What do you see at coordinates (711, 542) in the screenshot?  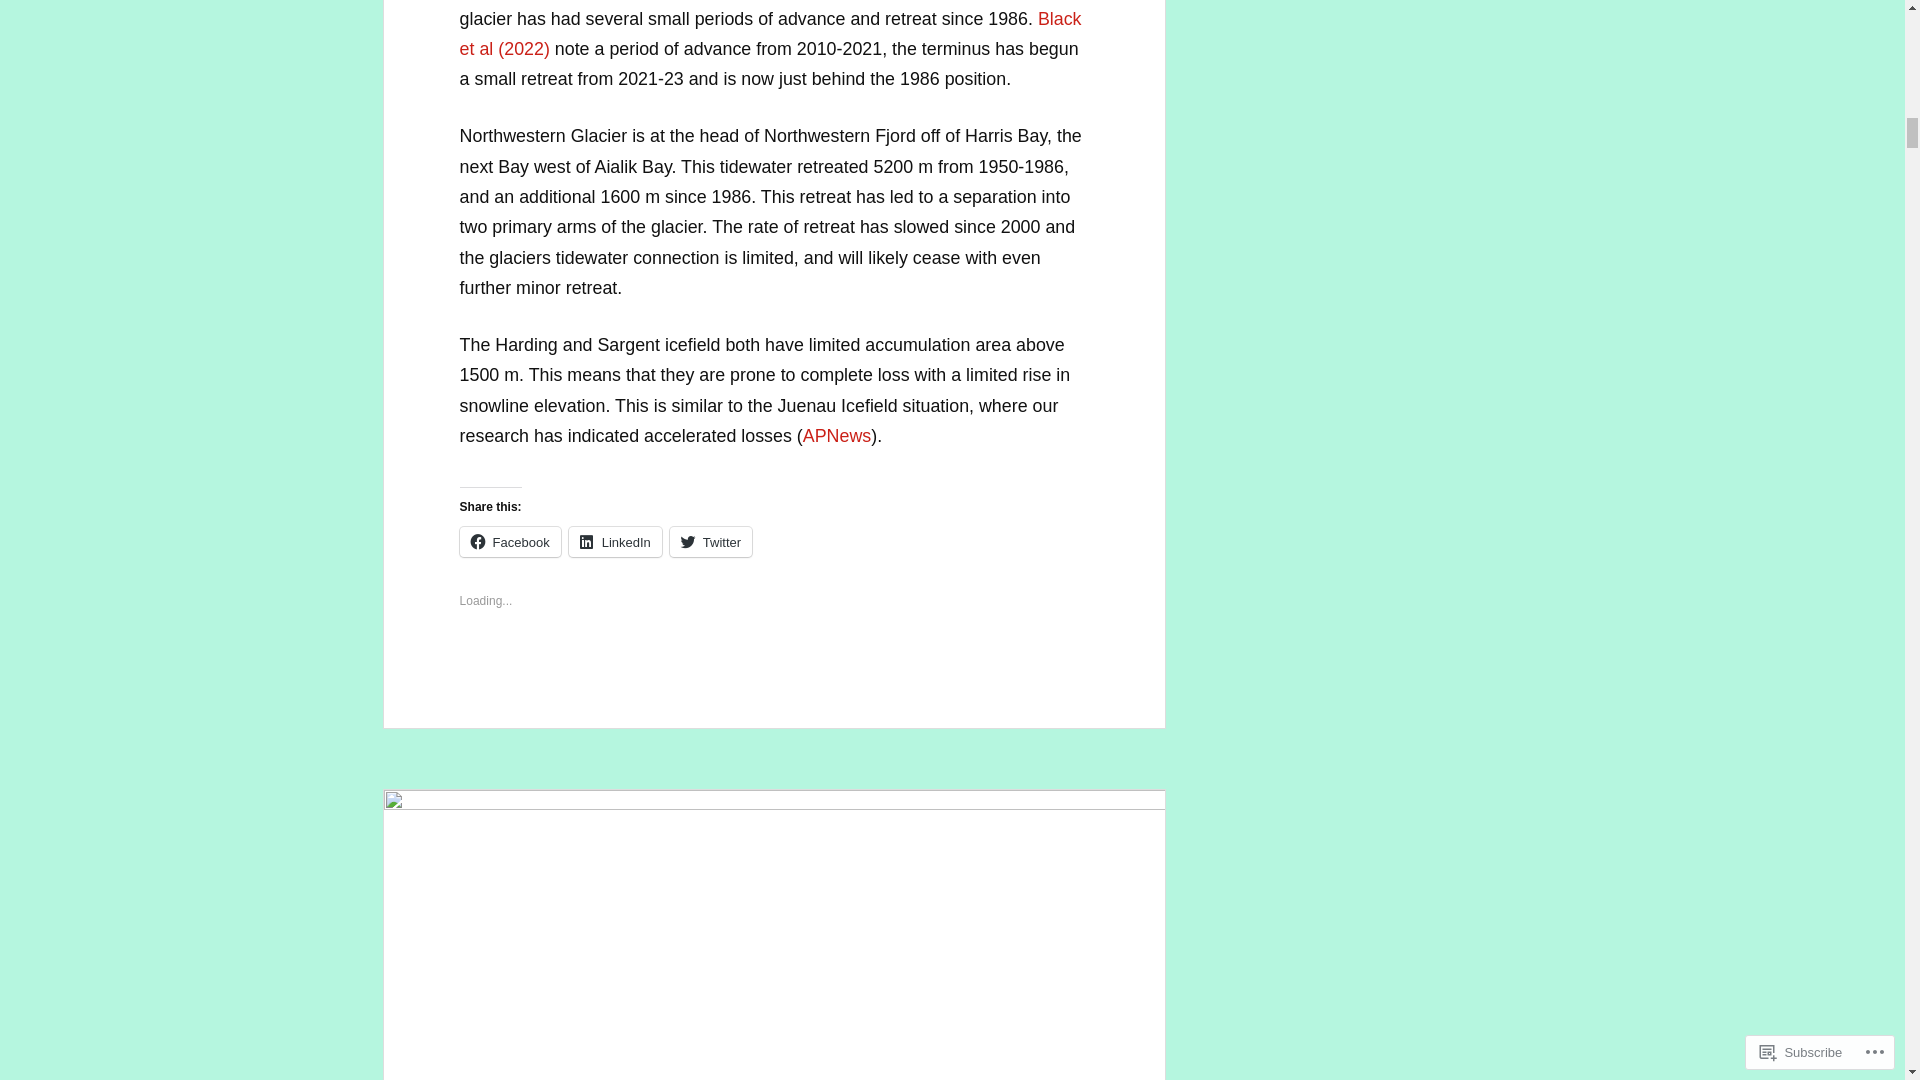 I see `Twitter` at bounding box center [711, 542].